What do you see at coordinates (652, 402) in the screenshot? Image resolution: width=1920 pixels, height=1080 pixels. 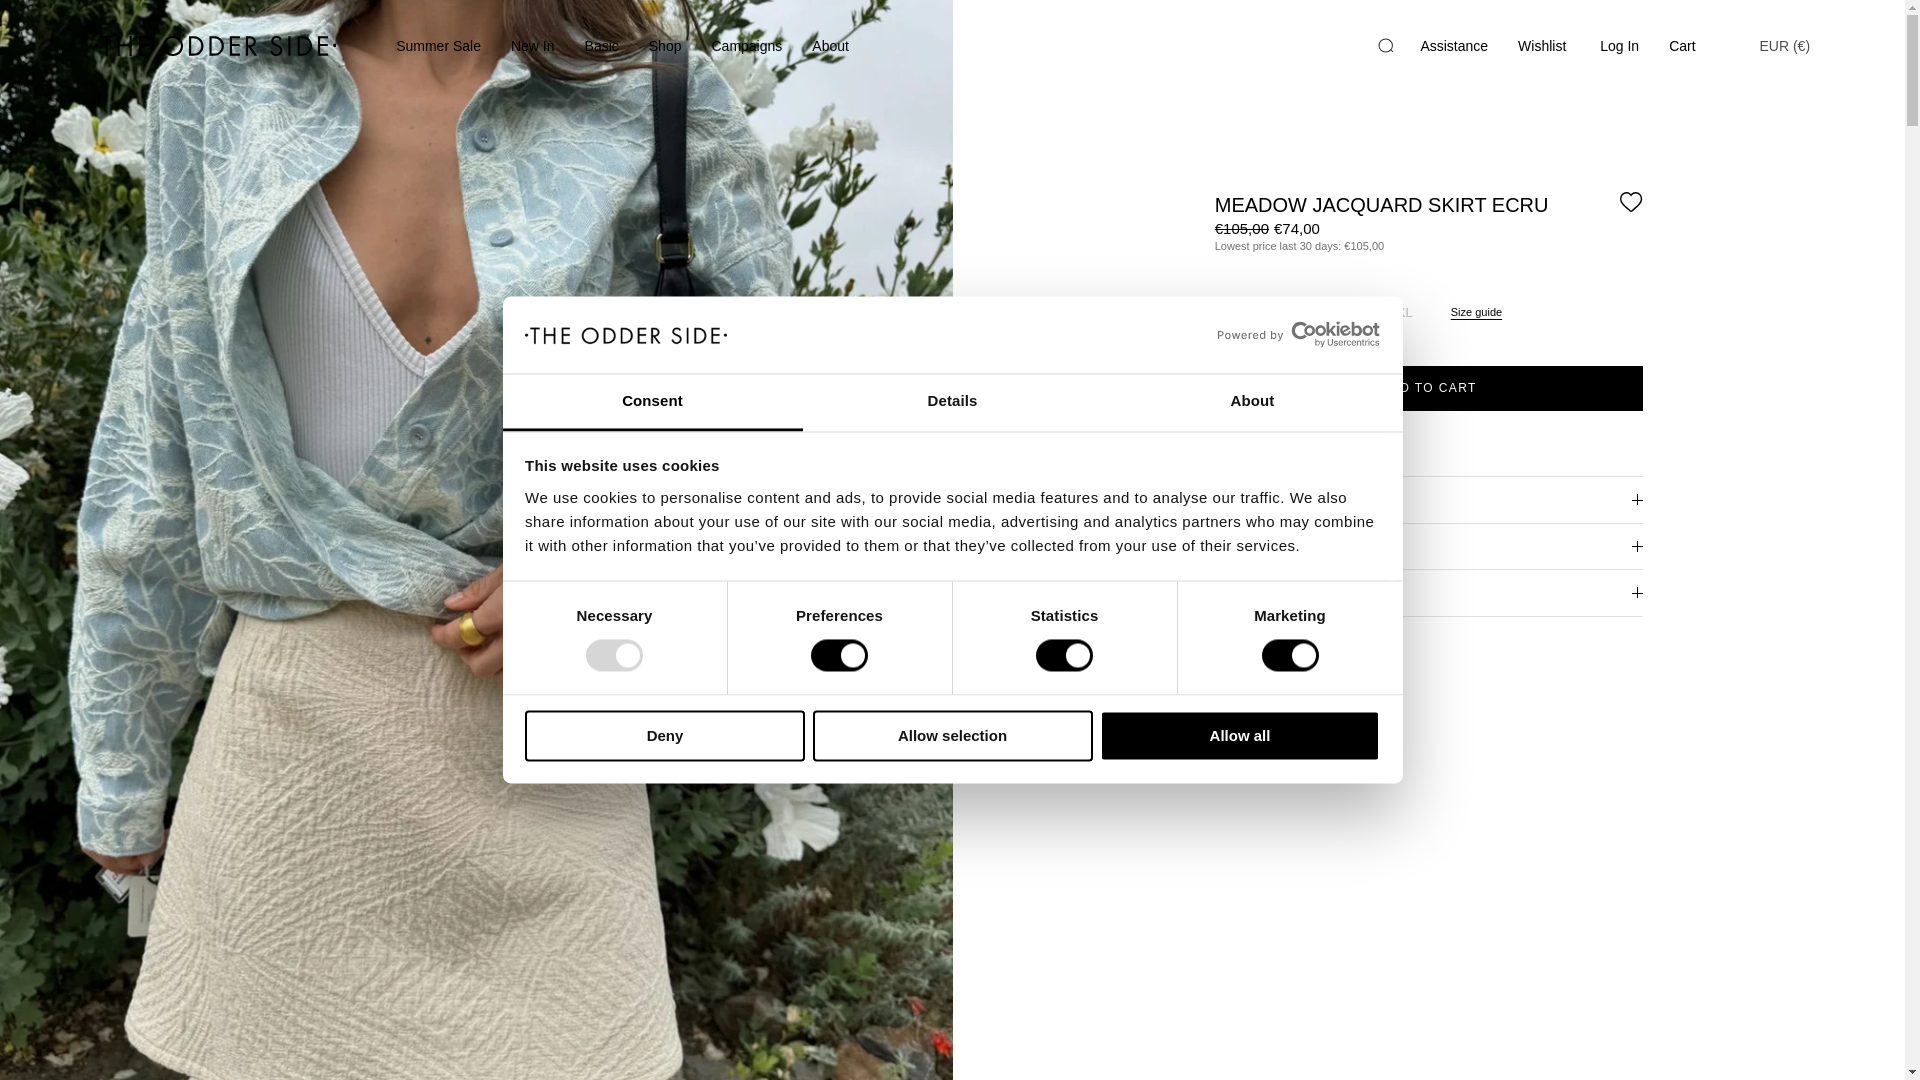 I see `Consent` at bounding box center [652, 402].